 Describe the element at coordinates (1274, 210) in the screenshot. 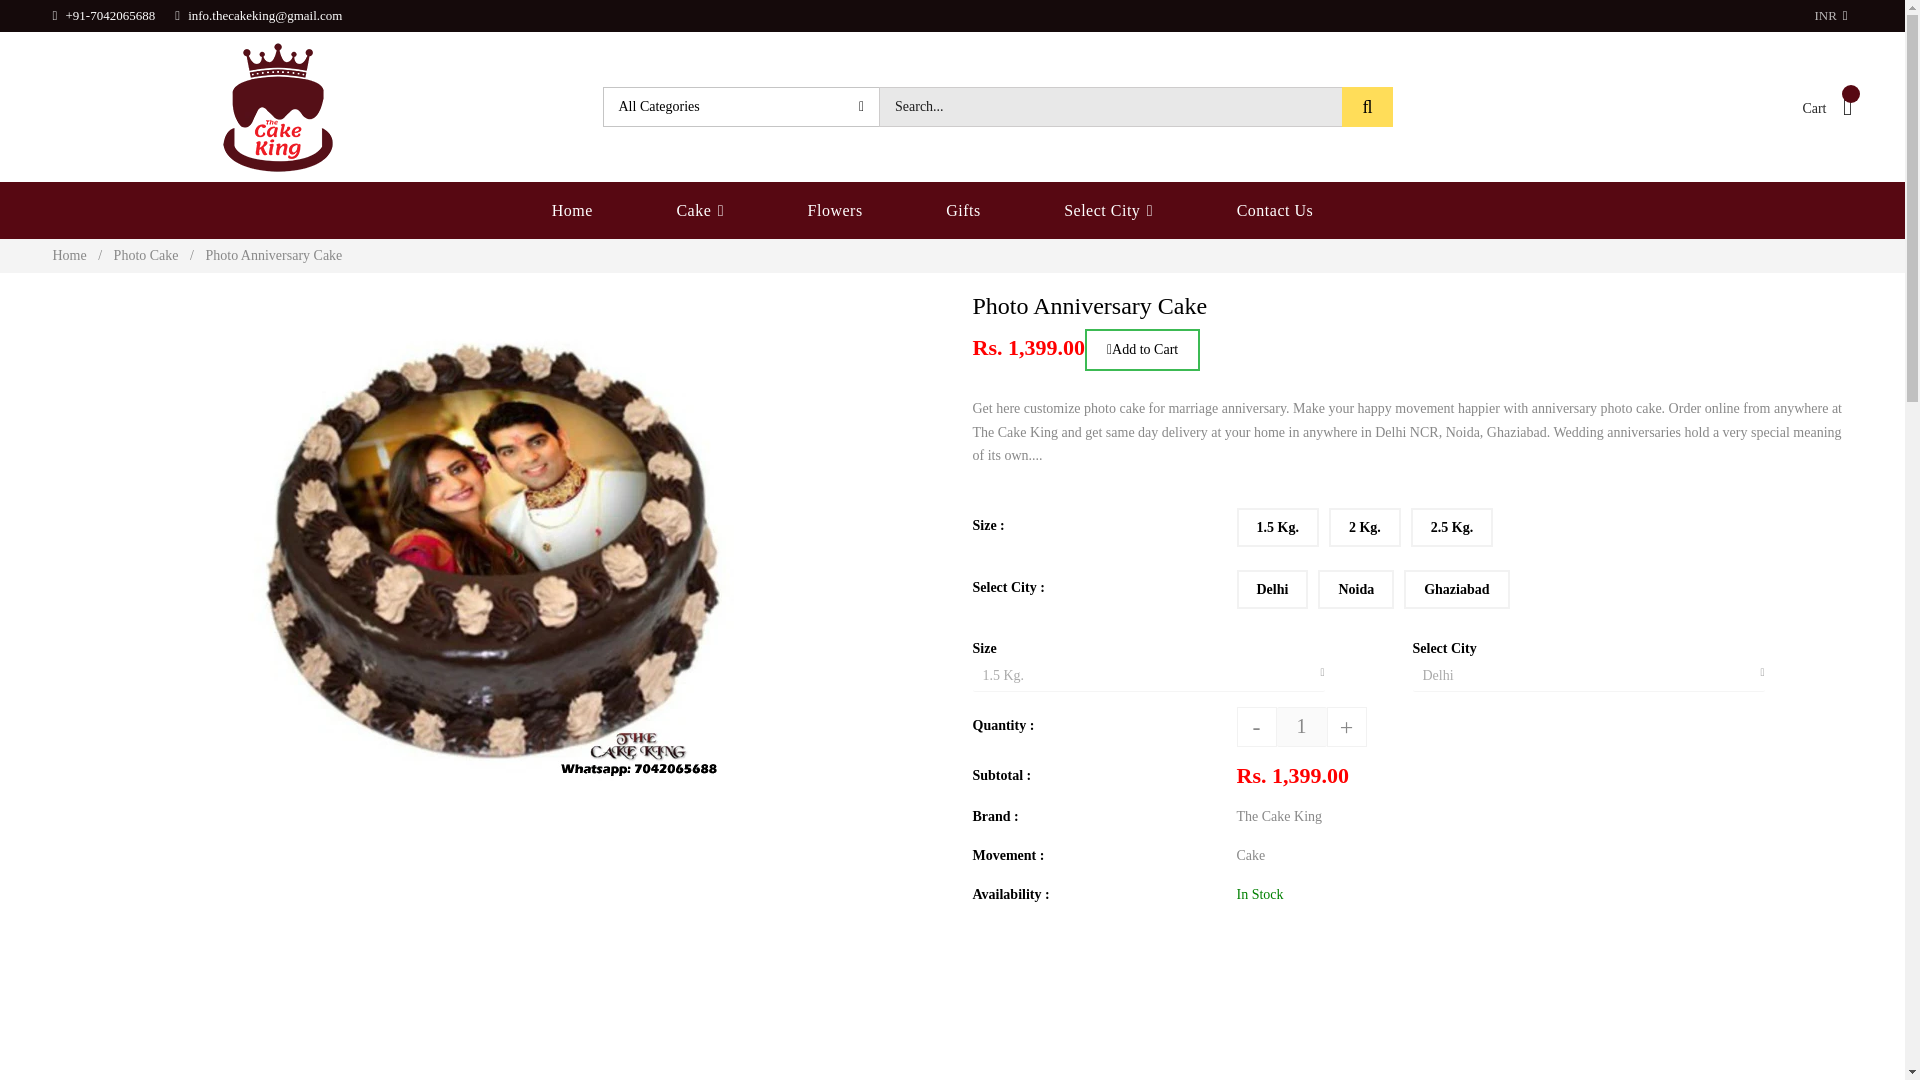

I see `Contact Us` at that location.